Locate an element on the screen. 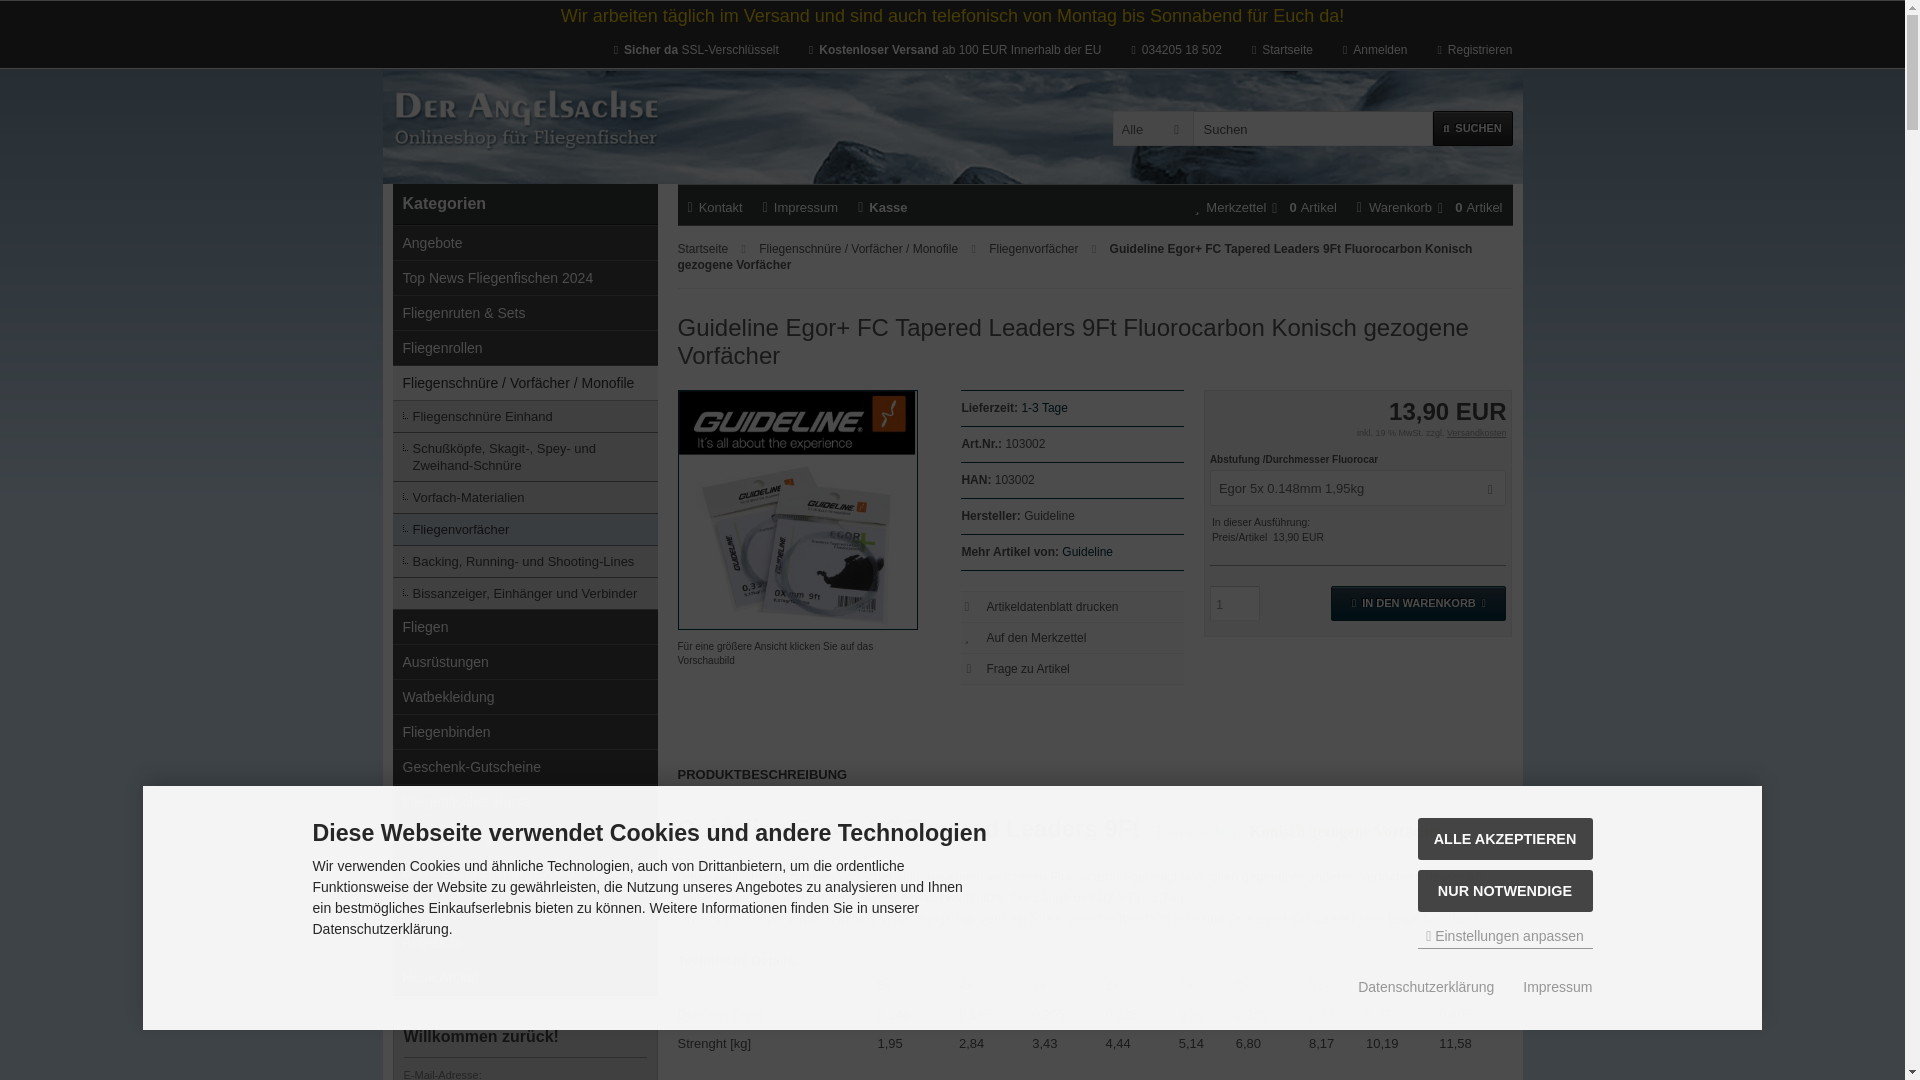 The width and height of the screenshot is (1920, 1080). Startseite is located at coordinates (696, 50).